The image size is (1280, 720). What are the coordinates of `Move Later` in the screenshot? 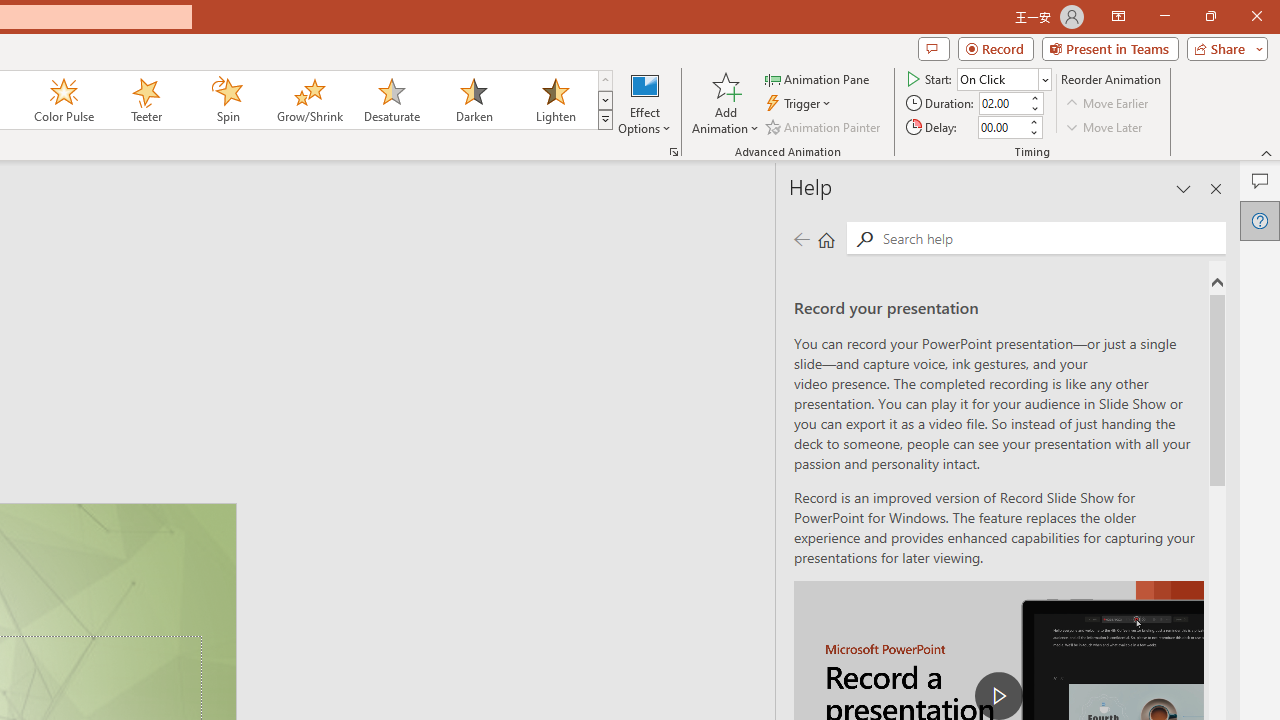 It's located at (1105, 126).